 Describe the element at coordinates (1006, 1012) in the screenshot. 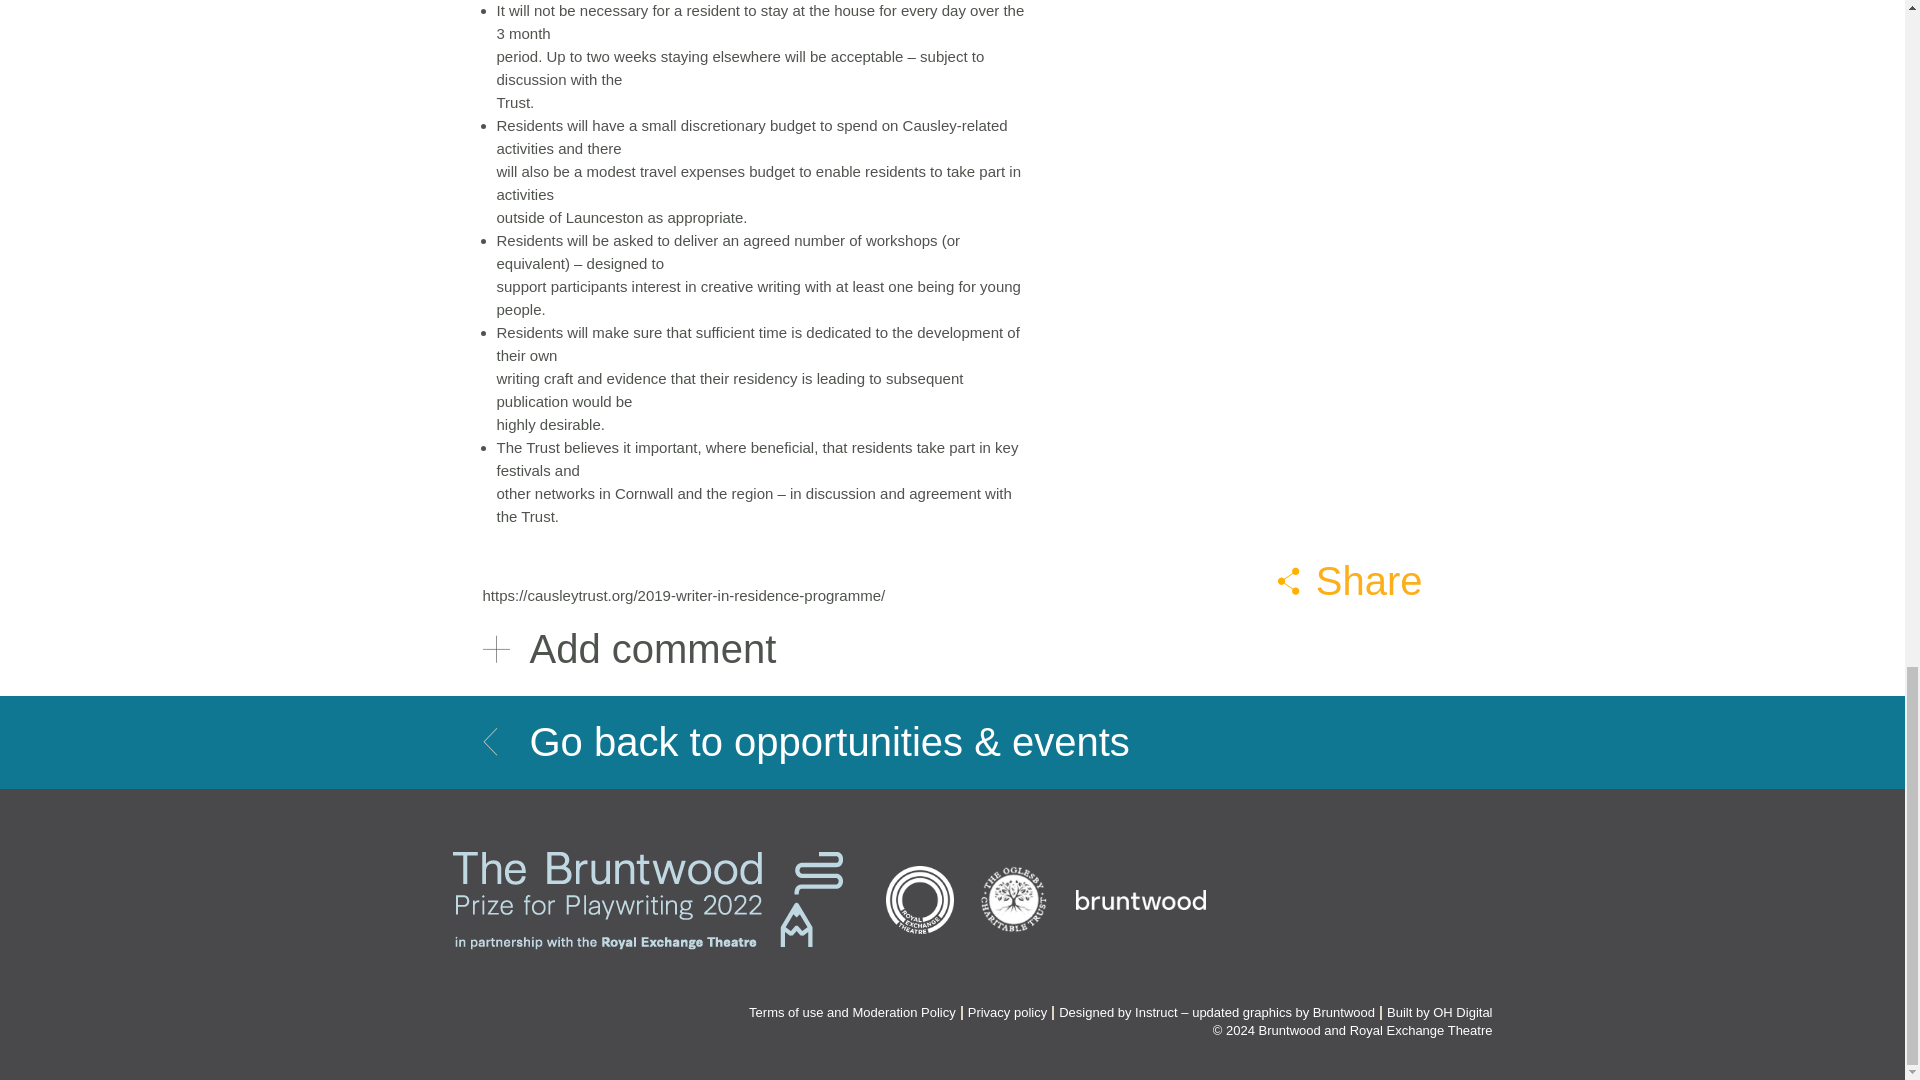

I see `Privacy policy` at that location.